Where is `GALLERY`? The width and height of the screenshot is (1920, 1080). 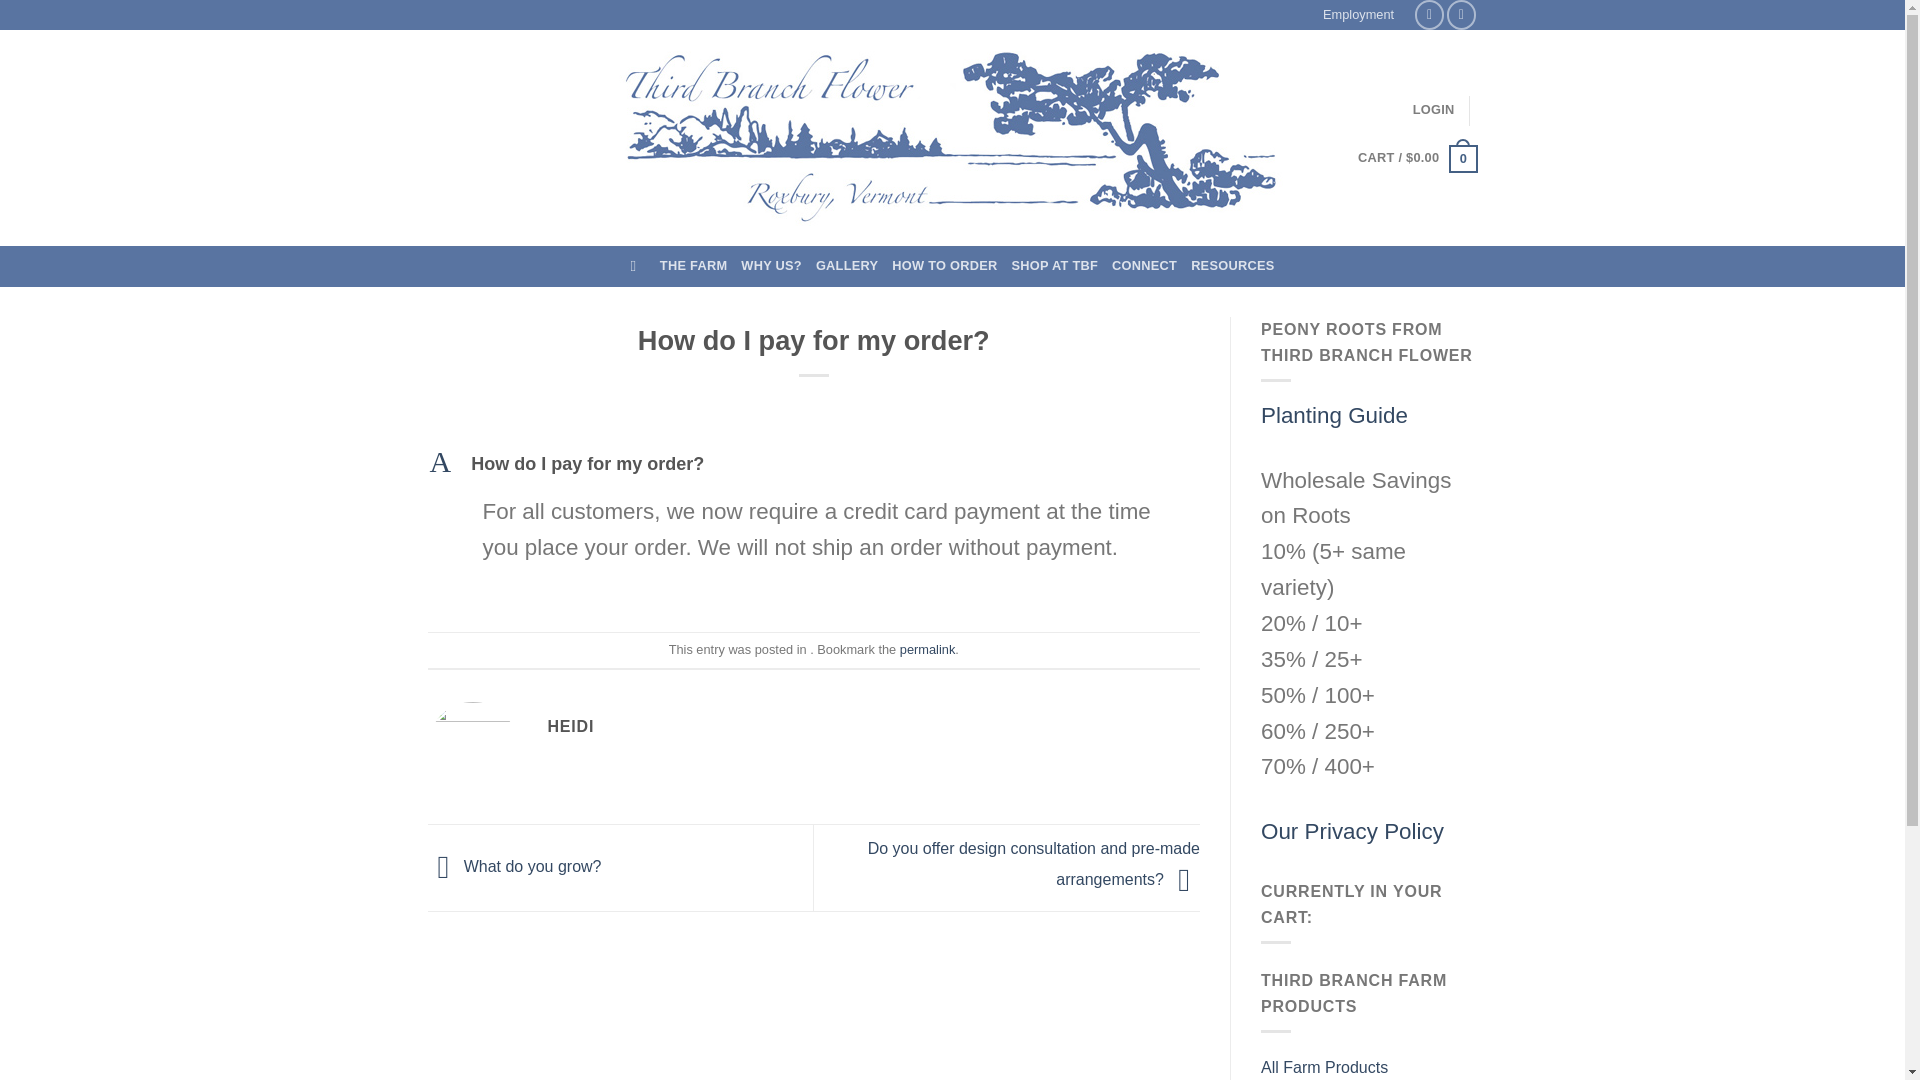 GALLERY is located at coordinates (846, 266).